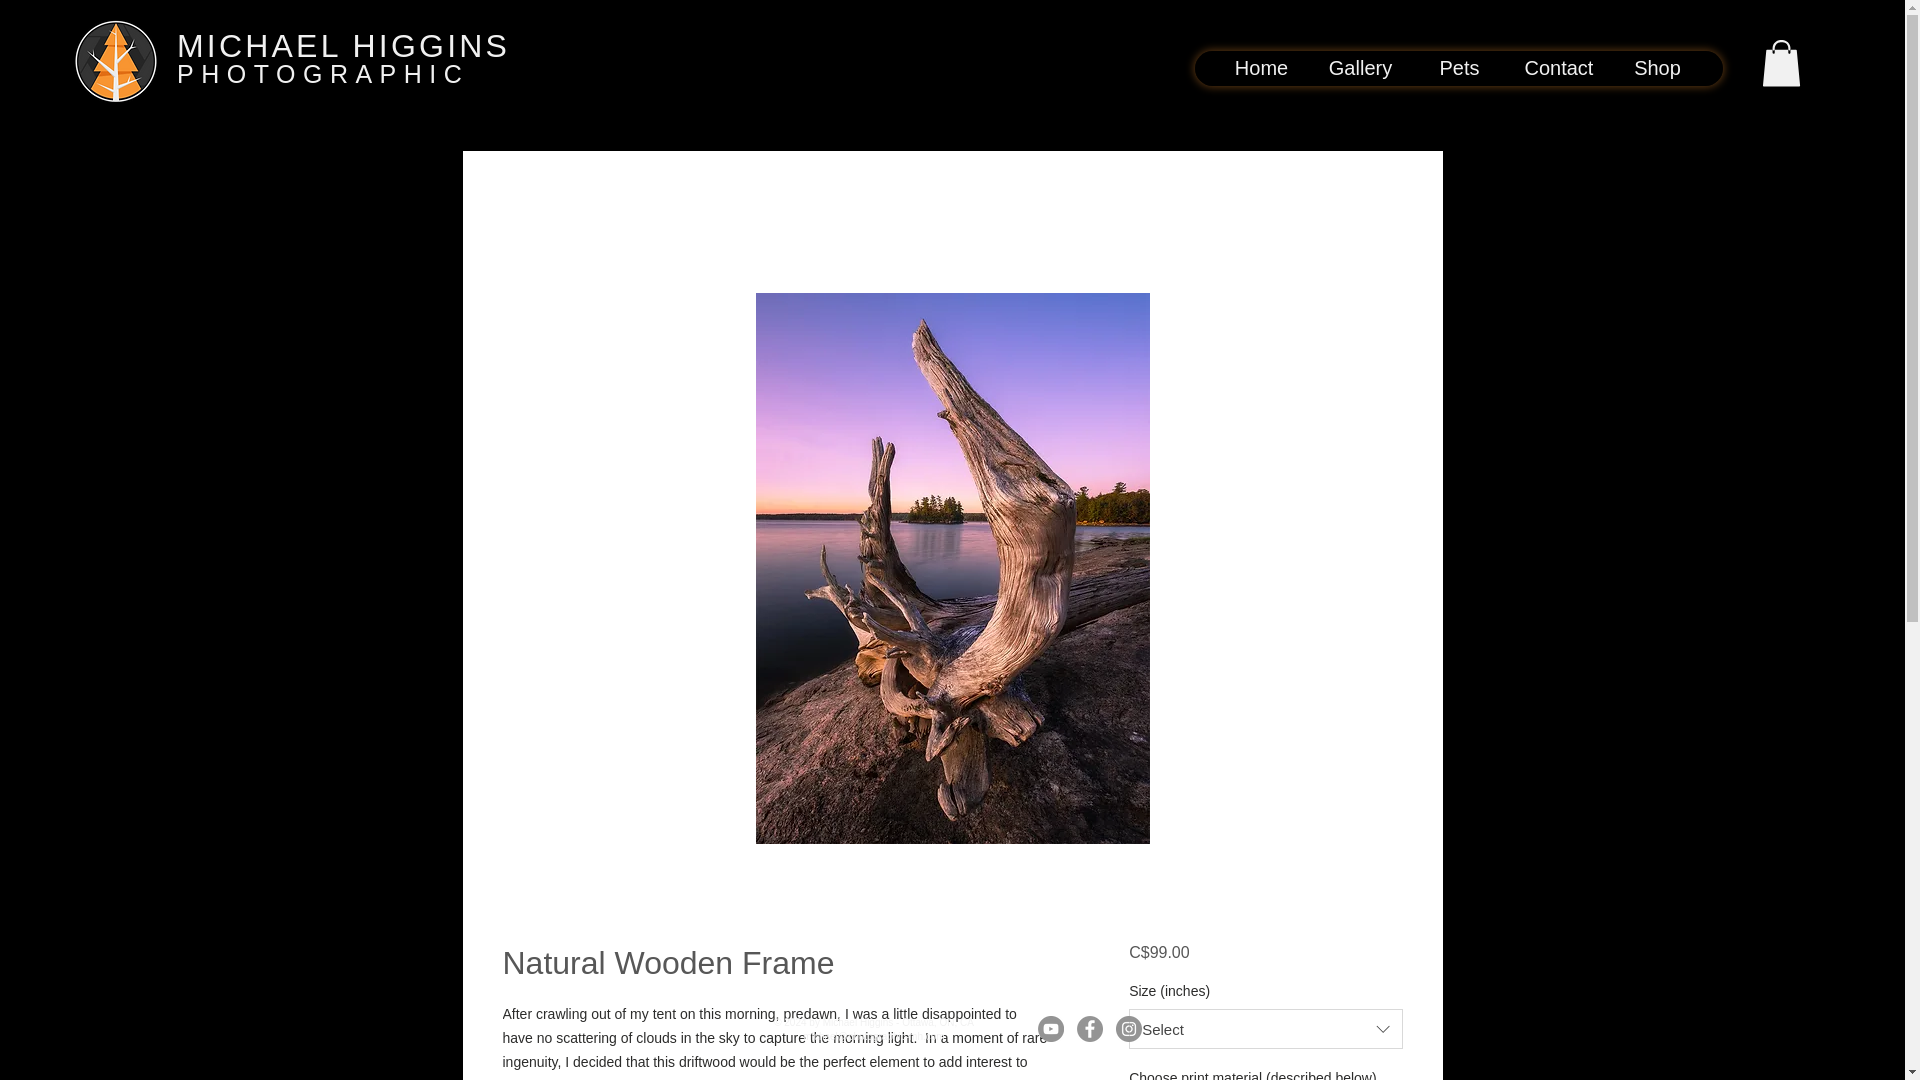  What do you see at coordinates (343, 46) in the screenshot?
I see `MICHAEL HIGGINS` at bounding box center [343, 46].